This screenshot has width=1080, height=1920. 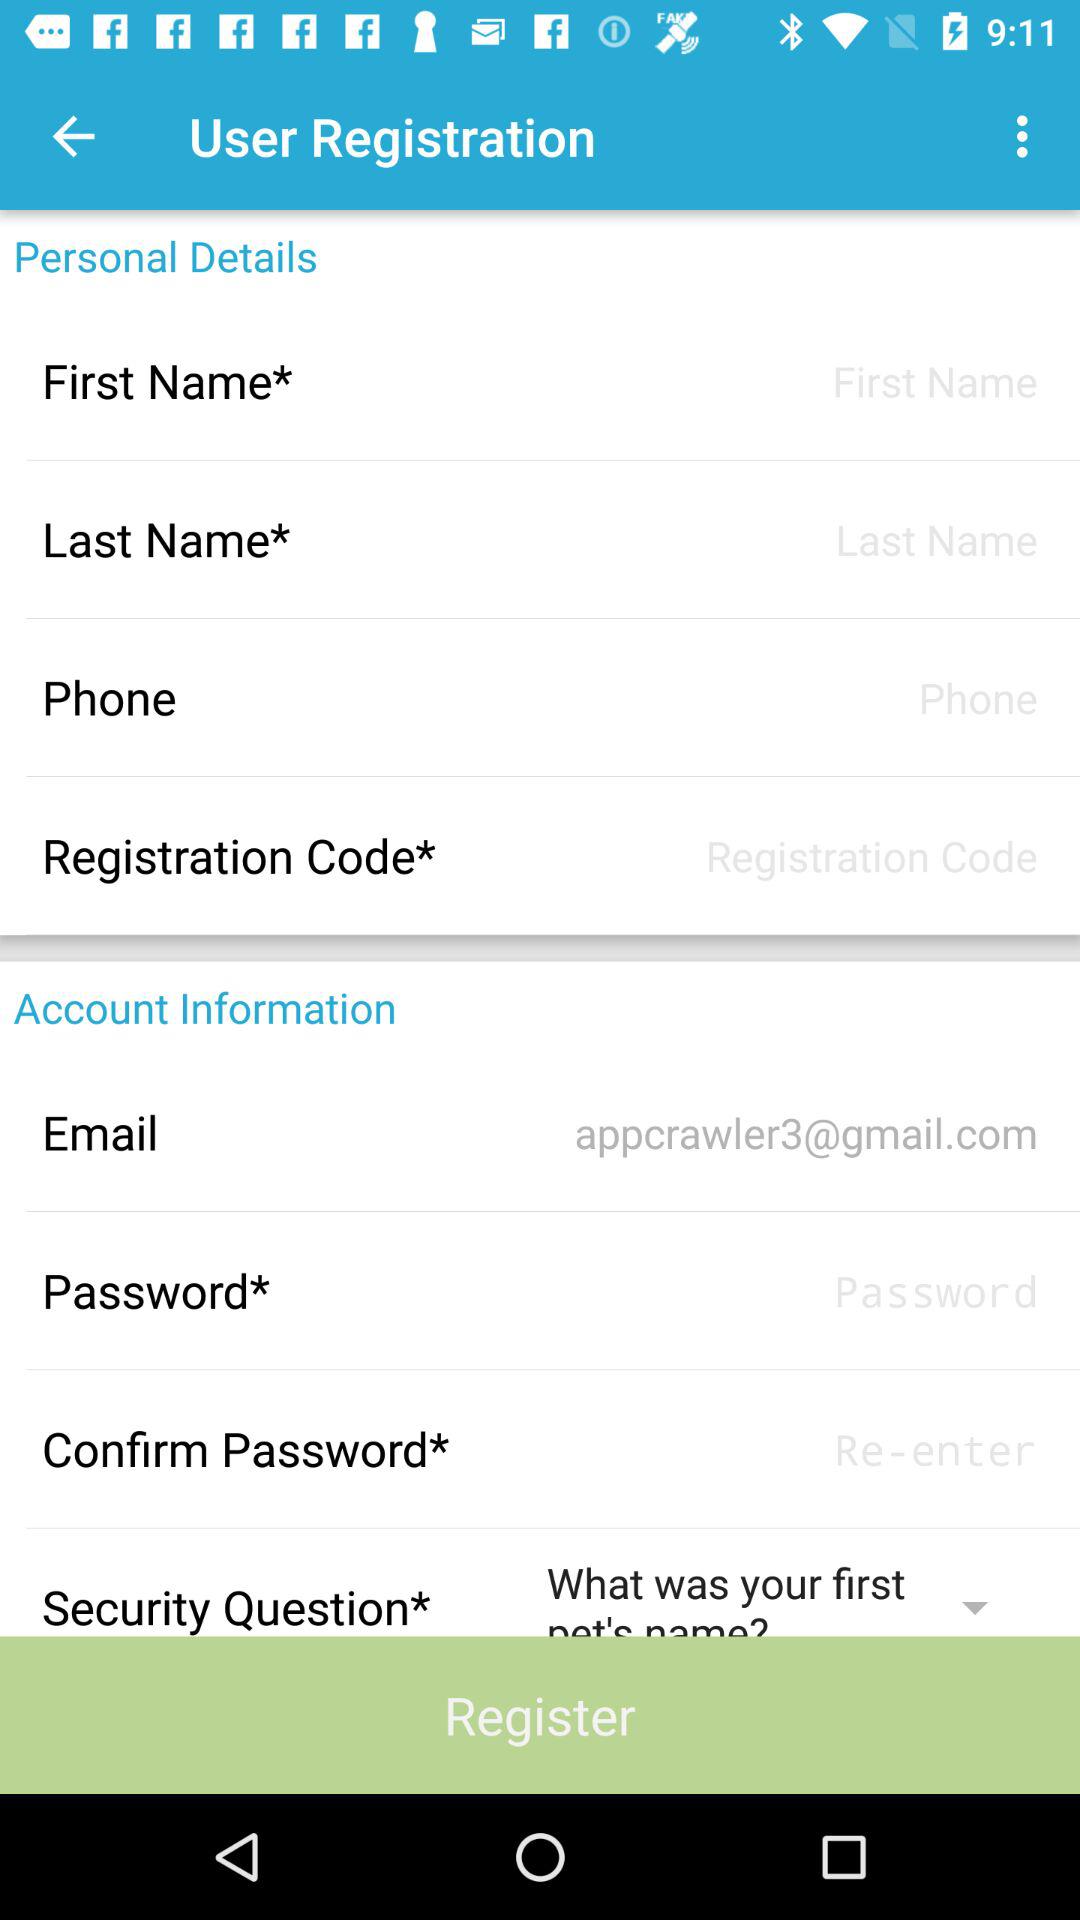 I want to click on field to put first name, so click(x=792, y=380).